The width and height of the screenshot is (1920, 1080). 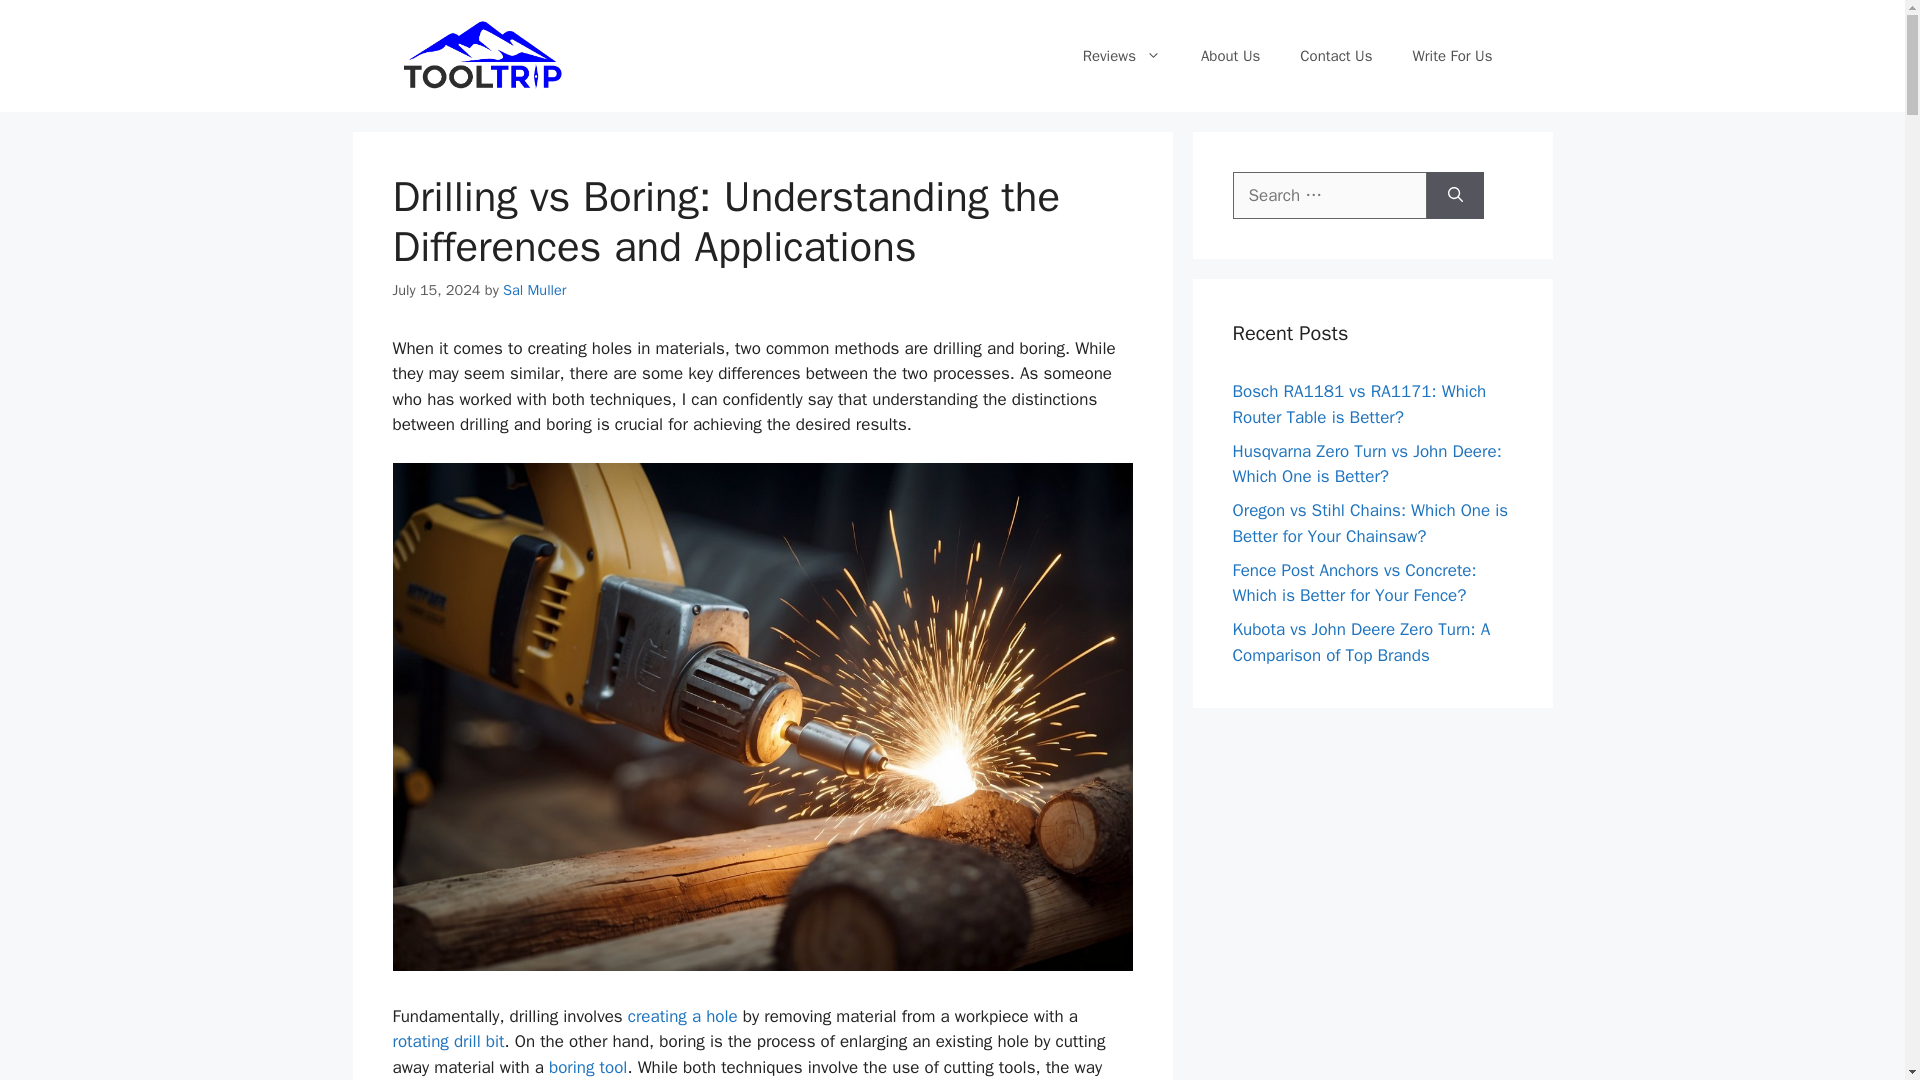 What do you see at coordinates (1230, 56) in the screenshot?
I see `About Us` at bounding box center [1230, 56].